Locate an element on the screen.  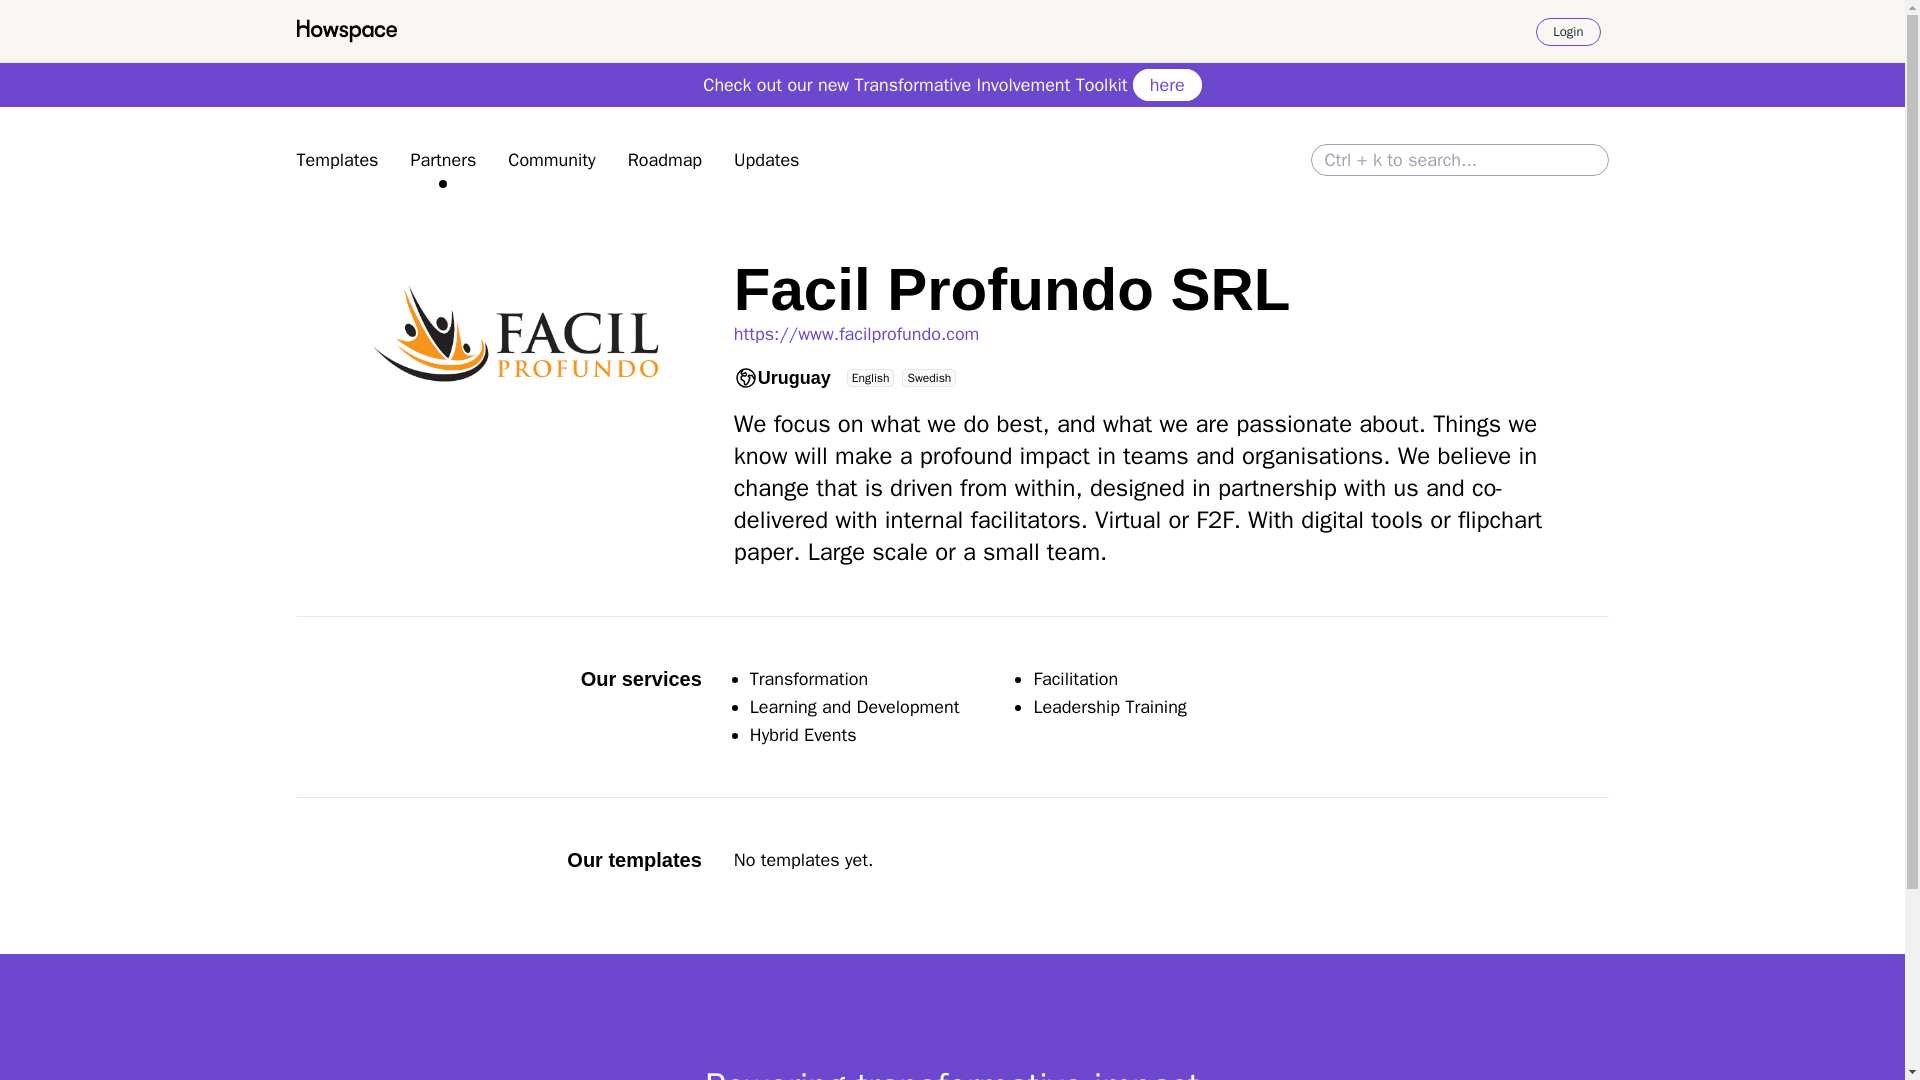
Community is located at coordinates (552, 159).